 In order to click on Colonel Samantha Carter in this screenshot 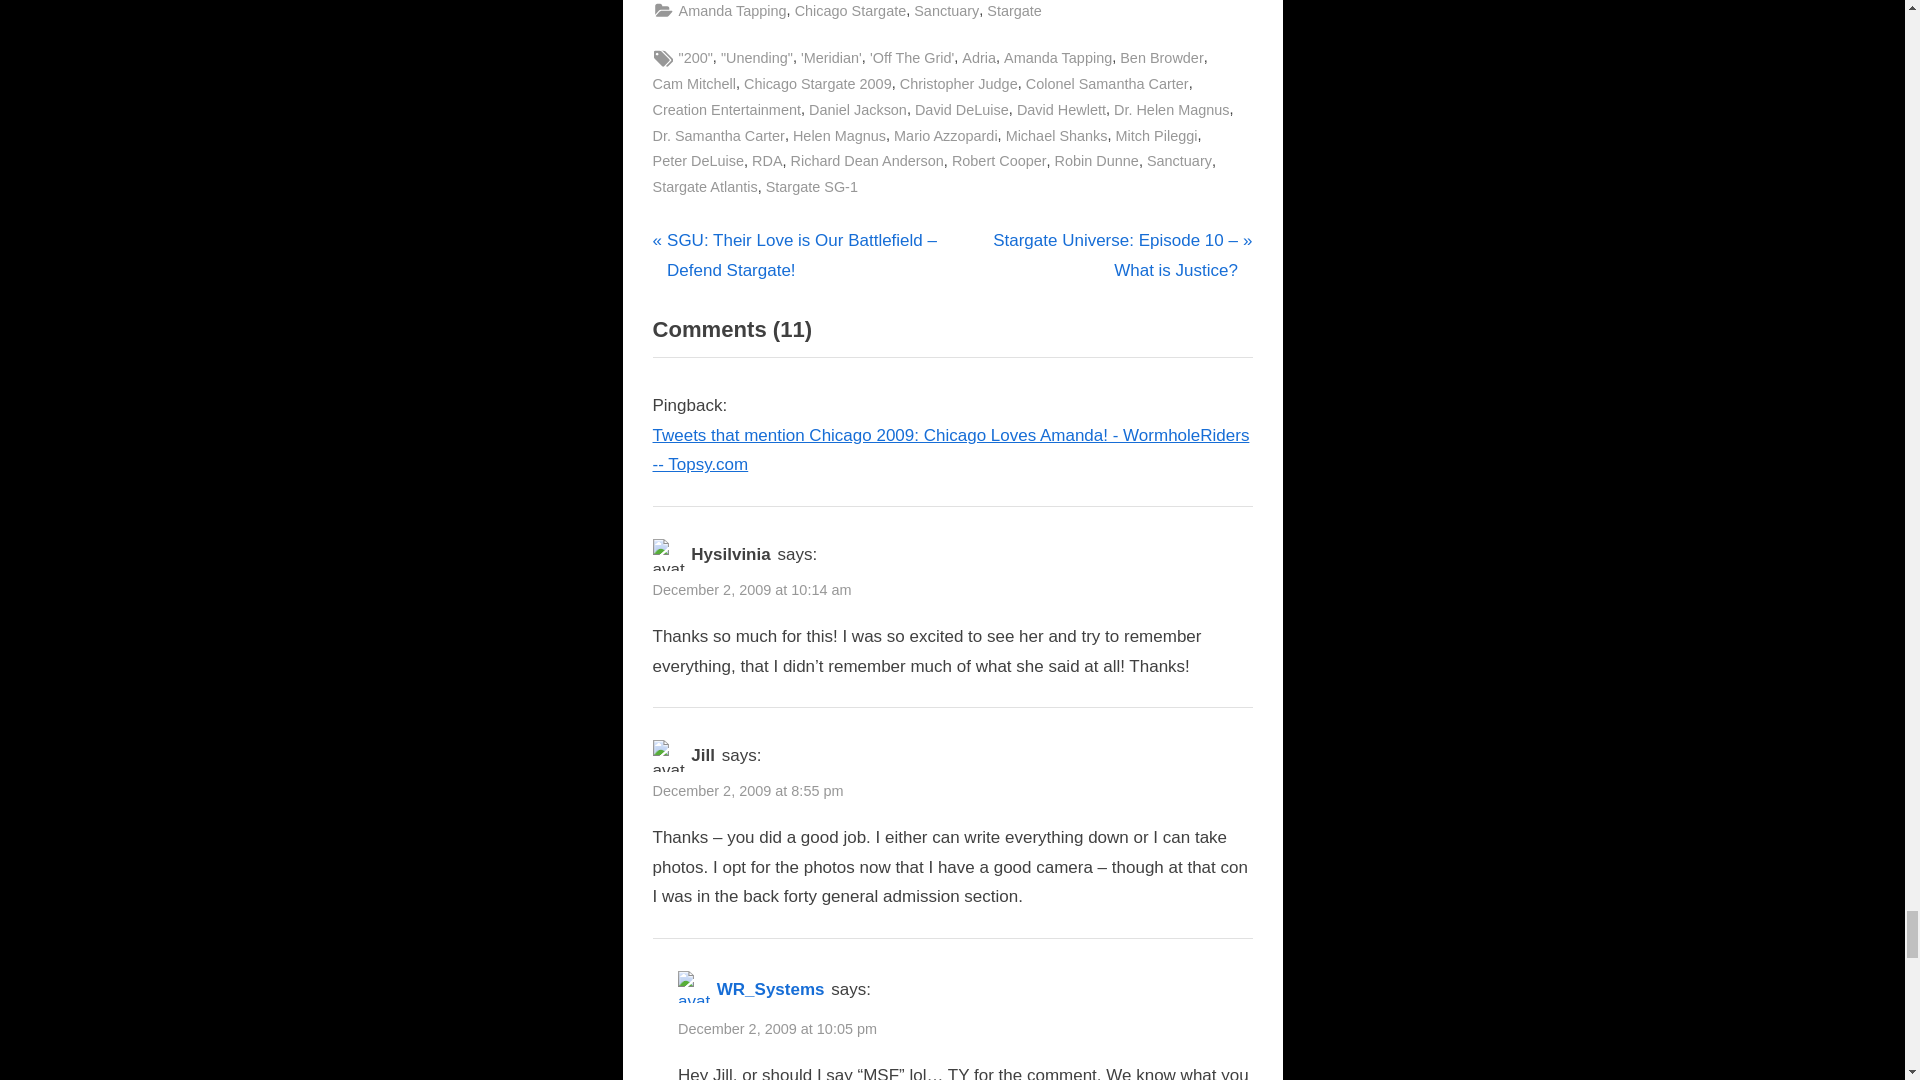, I will do `click(1106, 84)`.